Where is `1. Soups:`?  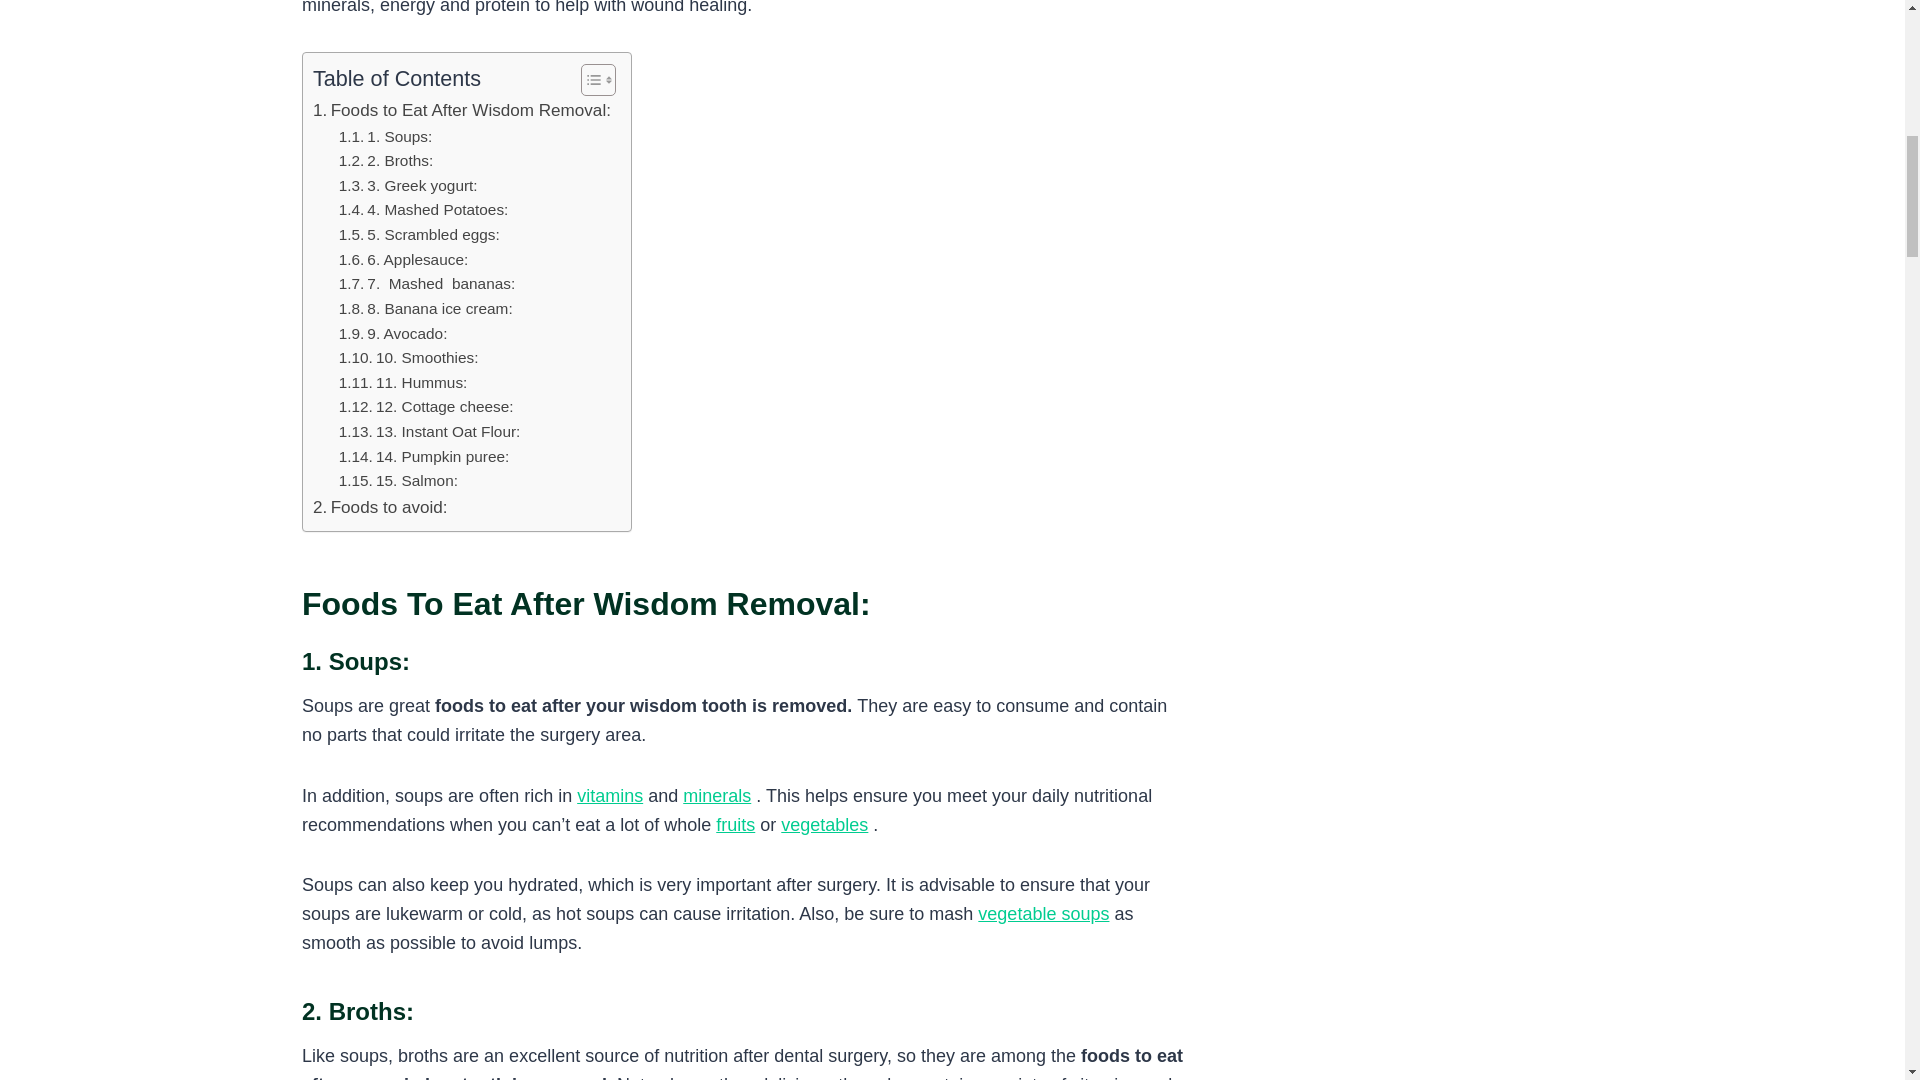 1. Soups: is located at coordinates (386, 138).